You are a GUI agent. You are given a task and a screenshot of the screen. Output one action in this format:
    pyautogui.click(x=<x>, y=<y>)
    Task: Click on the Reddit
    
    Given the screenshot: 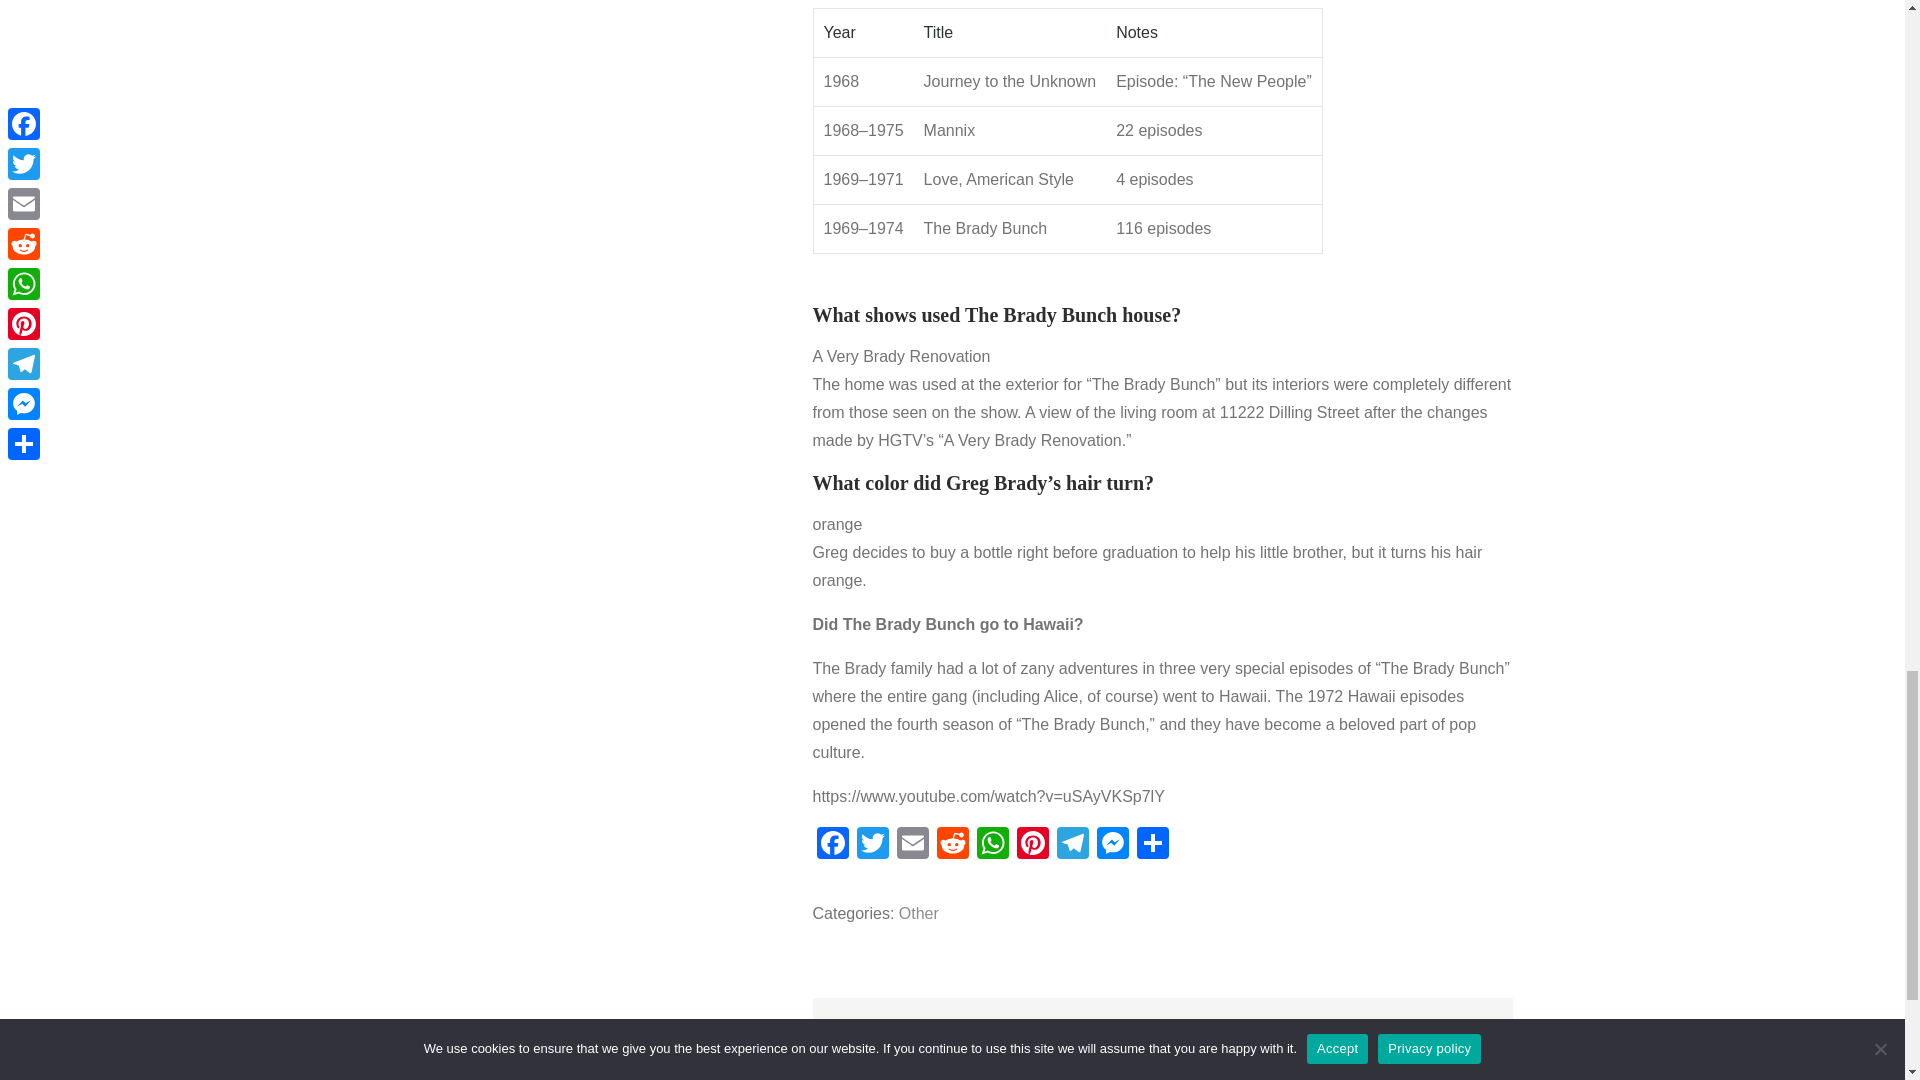 What is the action you would take?
    pyautogui.click(x=951, y=846)
    